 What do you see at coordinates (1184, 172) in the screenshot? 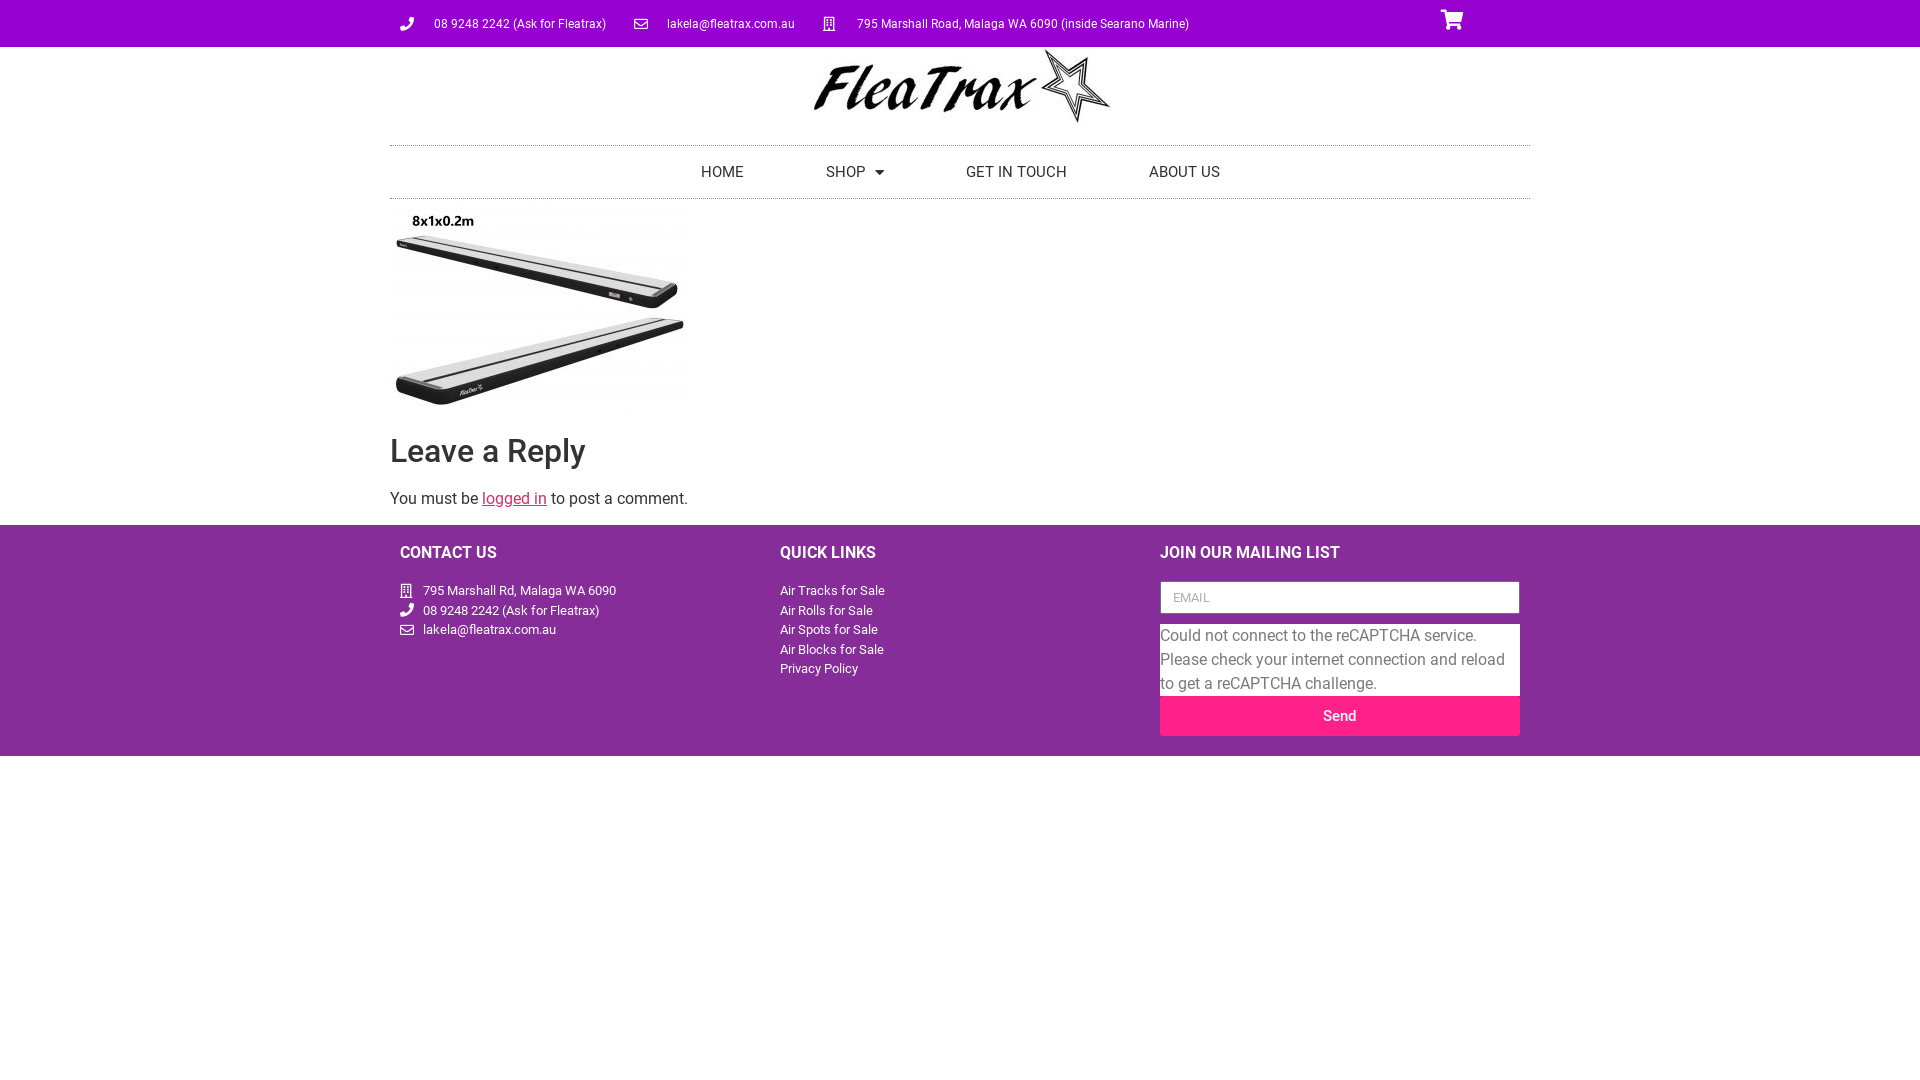
I see `ABOUT US` at bounding box center [1184, 172].